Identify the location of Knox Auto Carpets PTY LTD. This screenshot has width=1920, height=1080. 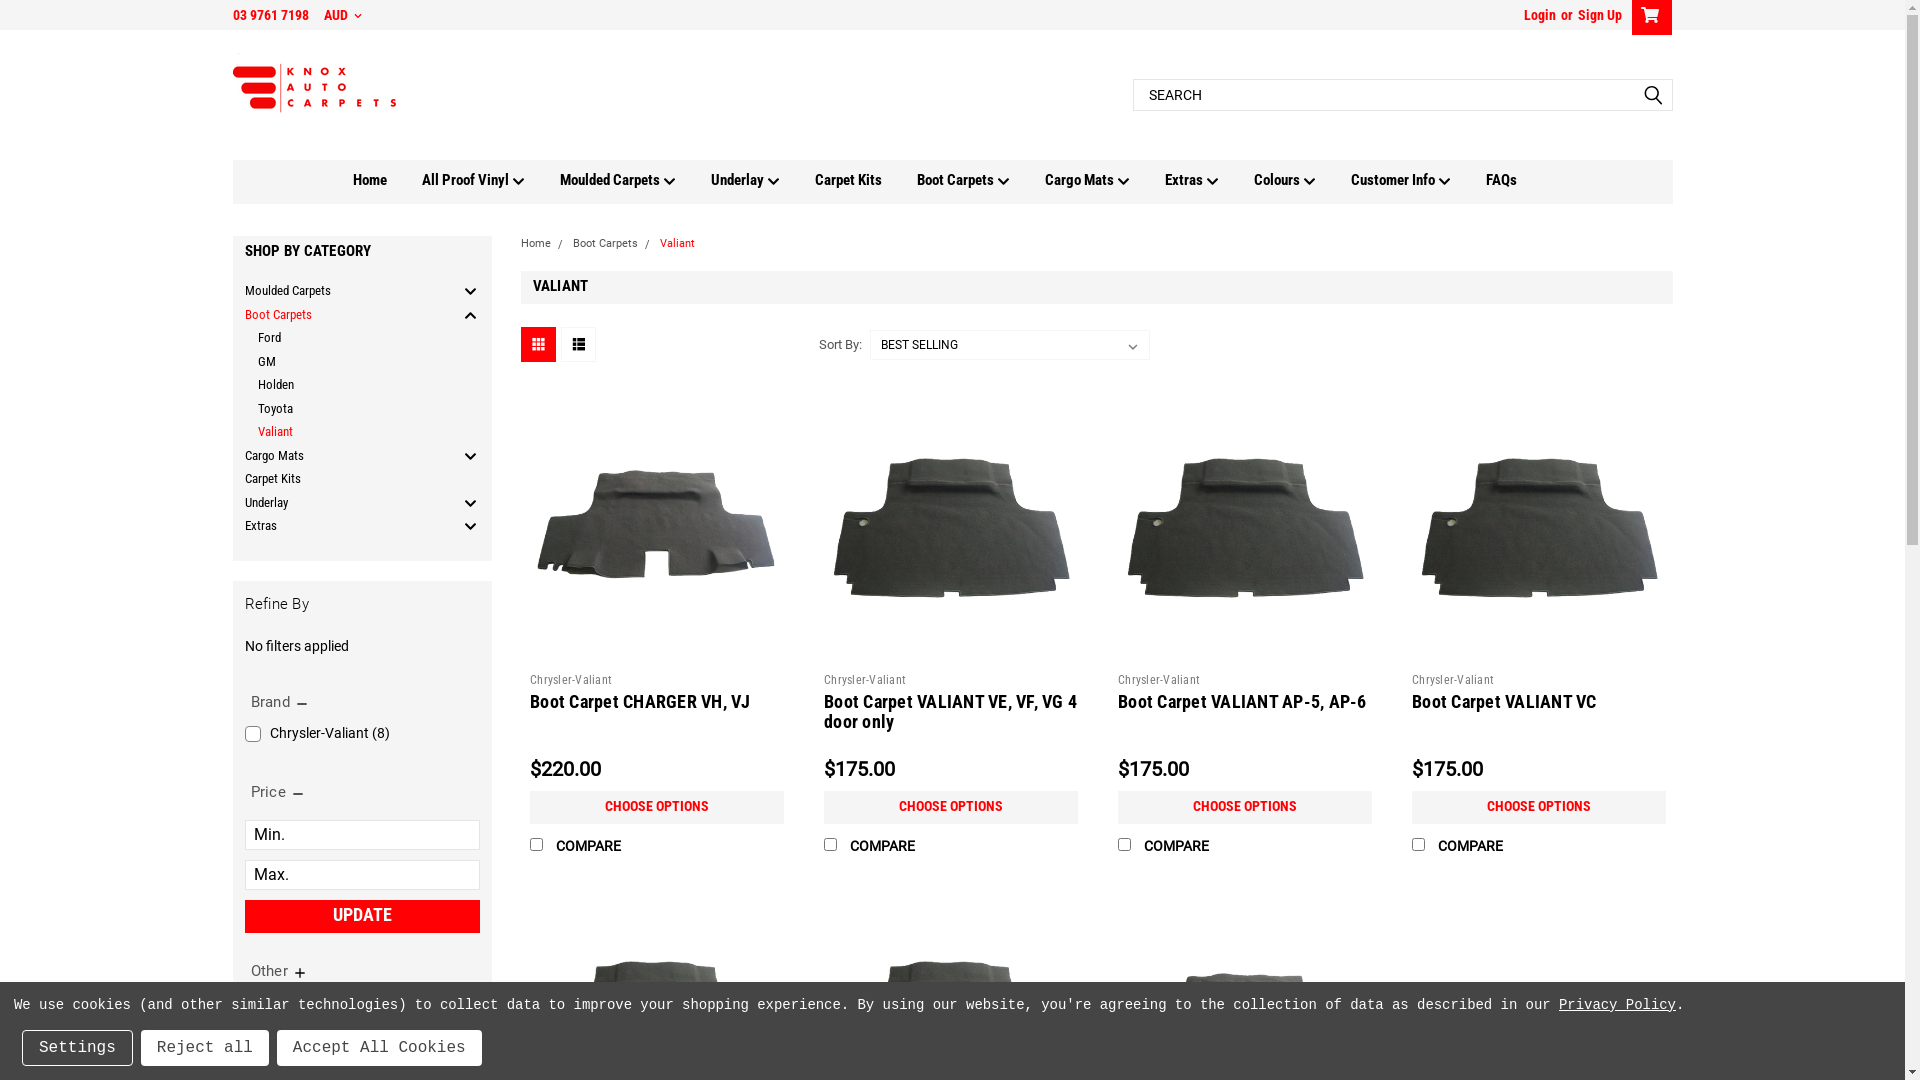
(316, 95).